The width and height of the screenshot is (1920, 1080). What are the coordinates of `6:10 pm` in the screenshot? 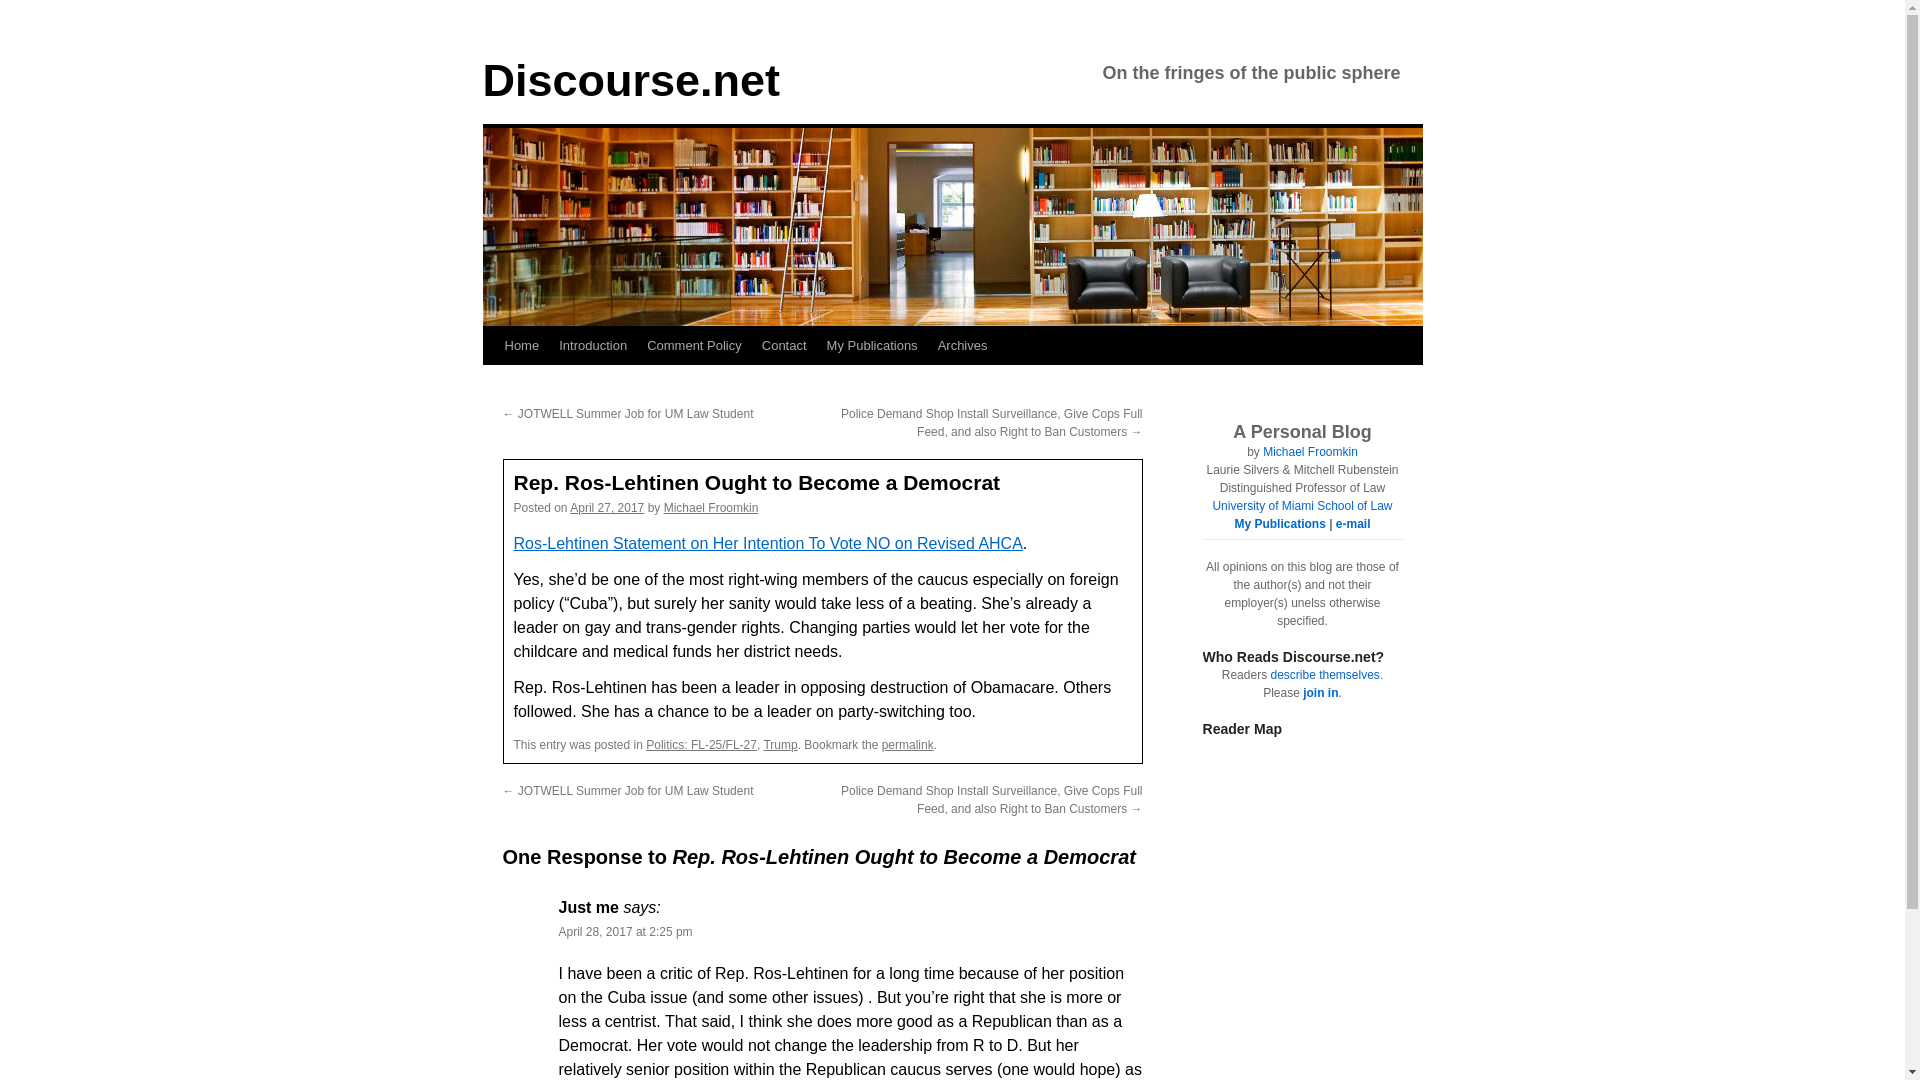 It's located at (606, 508).